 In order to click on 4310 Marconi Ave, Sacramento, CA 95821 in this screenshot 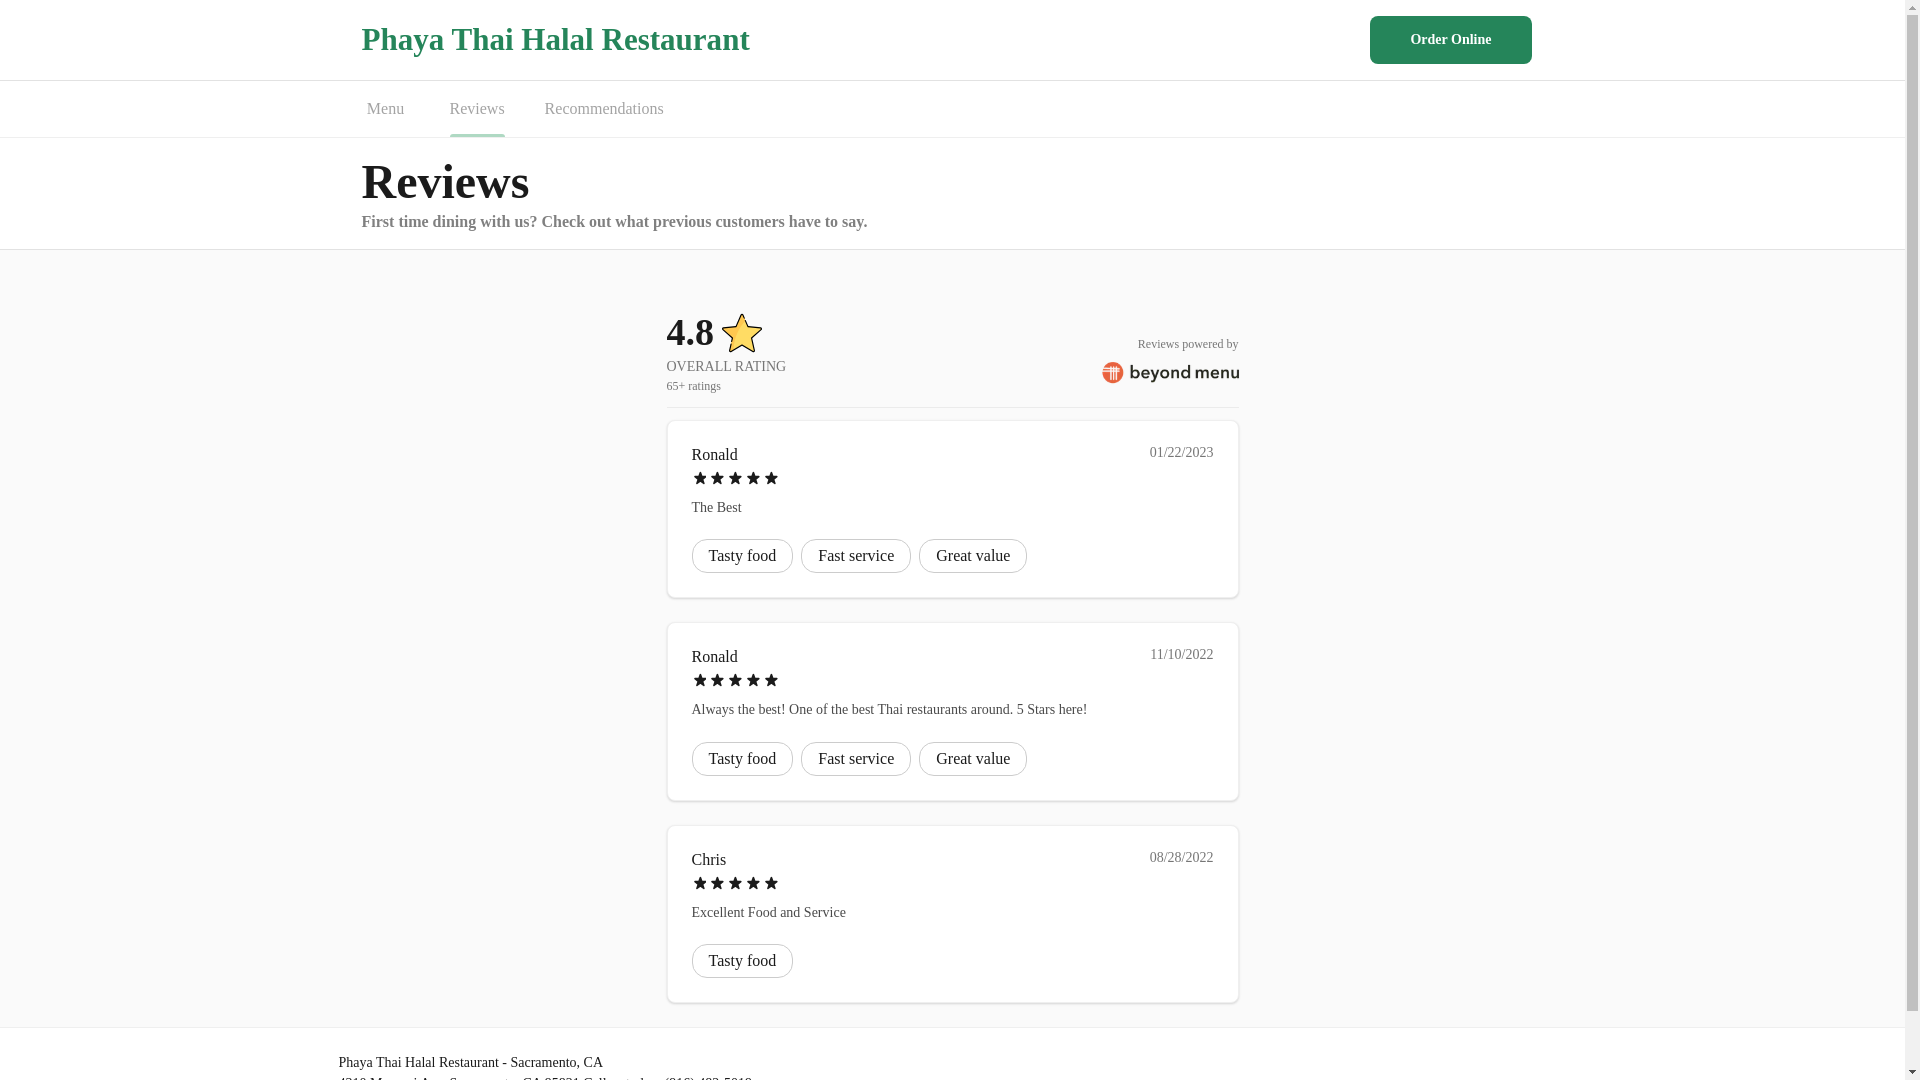, I will do `click(458, 1078)`.